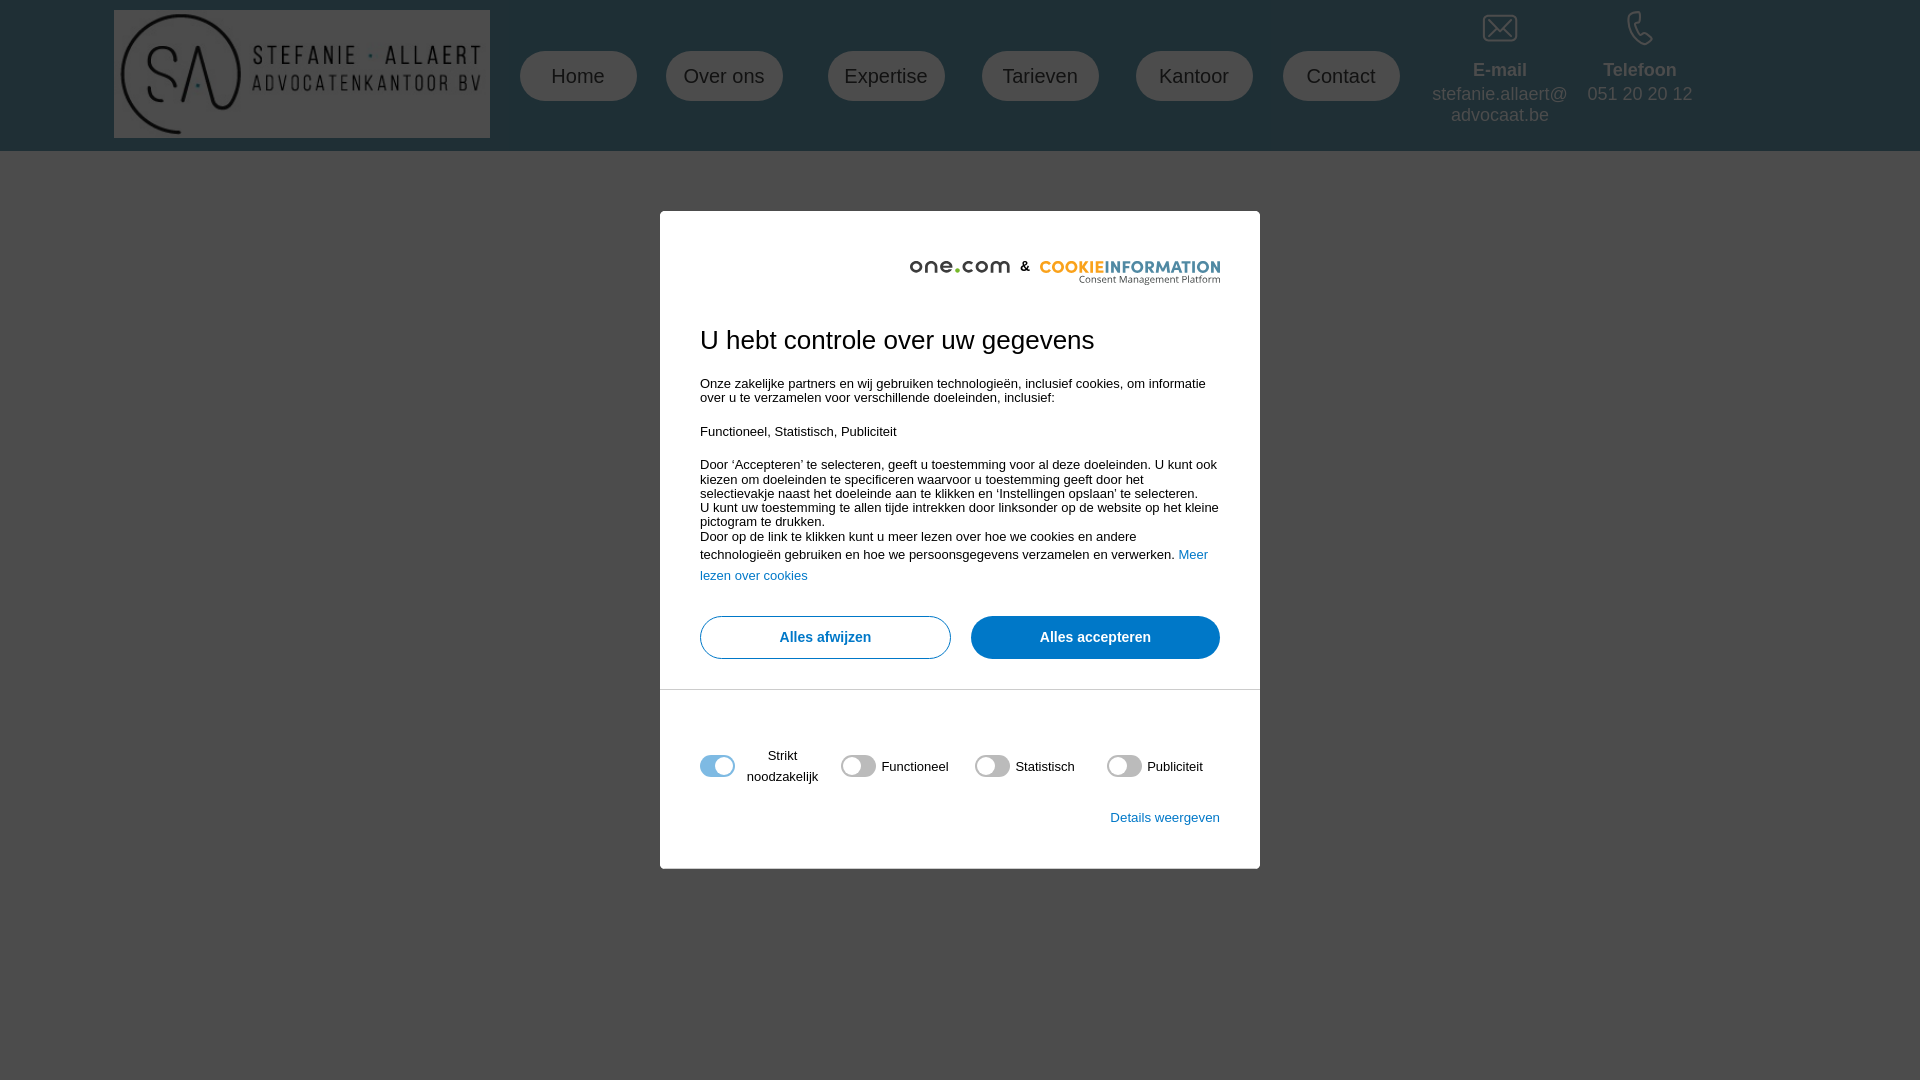 The height and width of the screenshot is (1080, 1920). Describe the element at coordinates (954, 888) in the screenshot. I see `Strikt noodzakelijk` at that location.